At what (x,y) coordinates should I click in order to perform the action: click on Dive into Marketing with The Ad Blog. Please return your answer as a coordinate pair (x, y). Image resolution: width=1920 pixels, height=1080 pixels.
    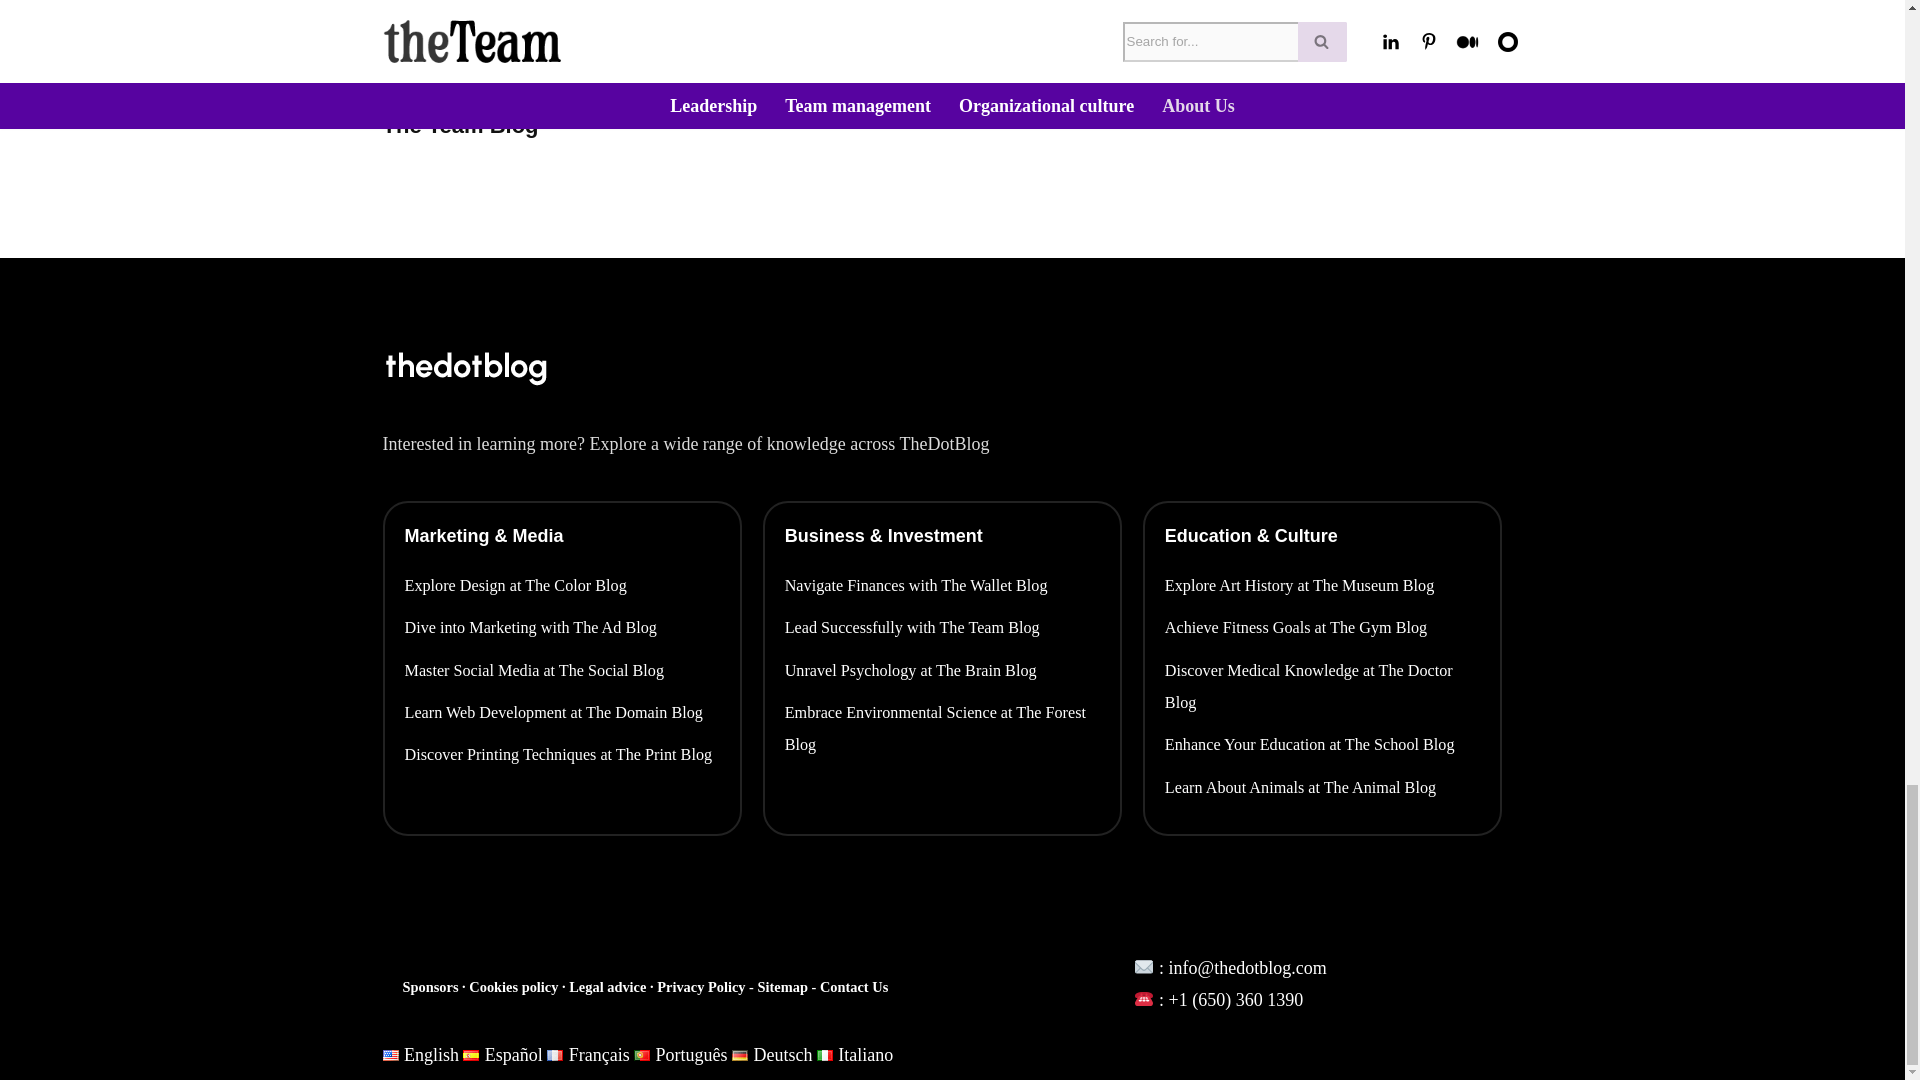
    Looking at the image, I should click on (562, 628).